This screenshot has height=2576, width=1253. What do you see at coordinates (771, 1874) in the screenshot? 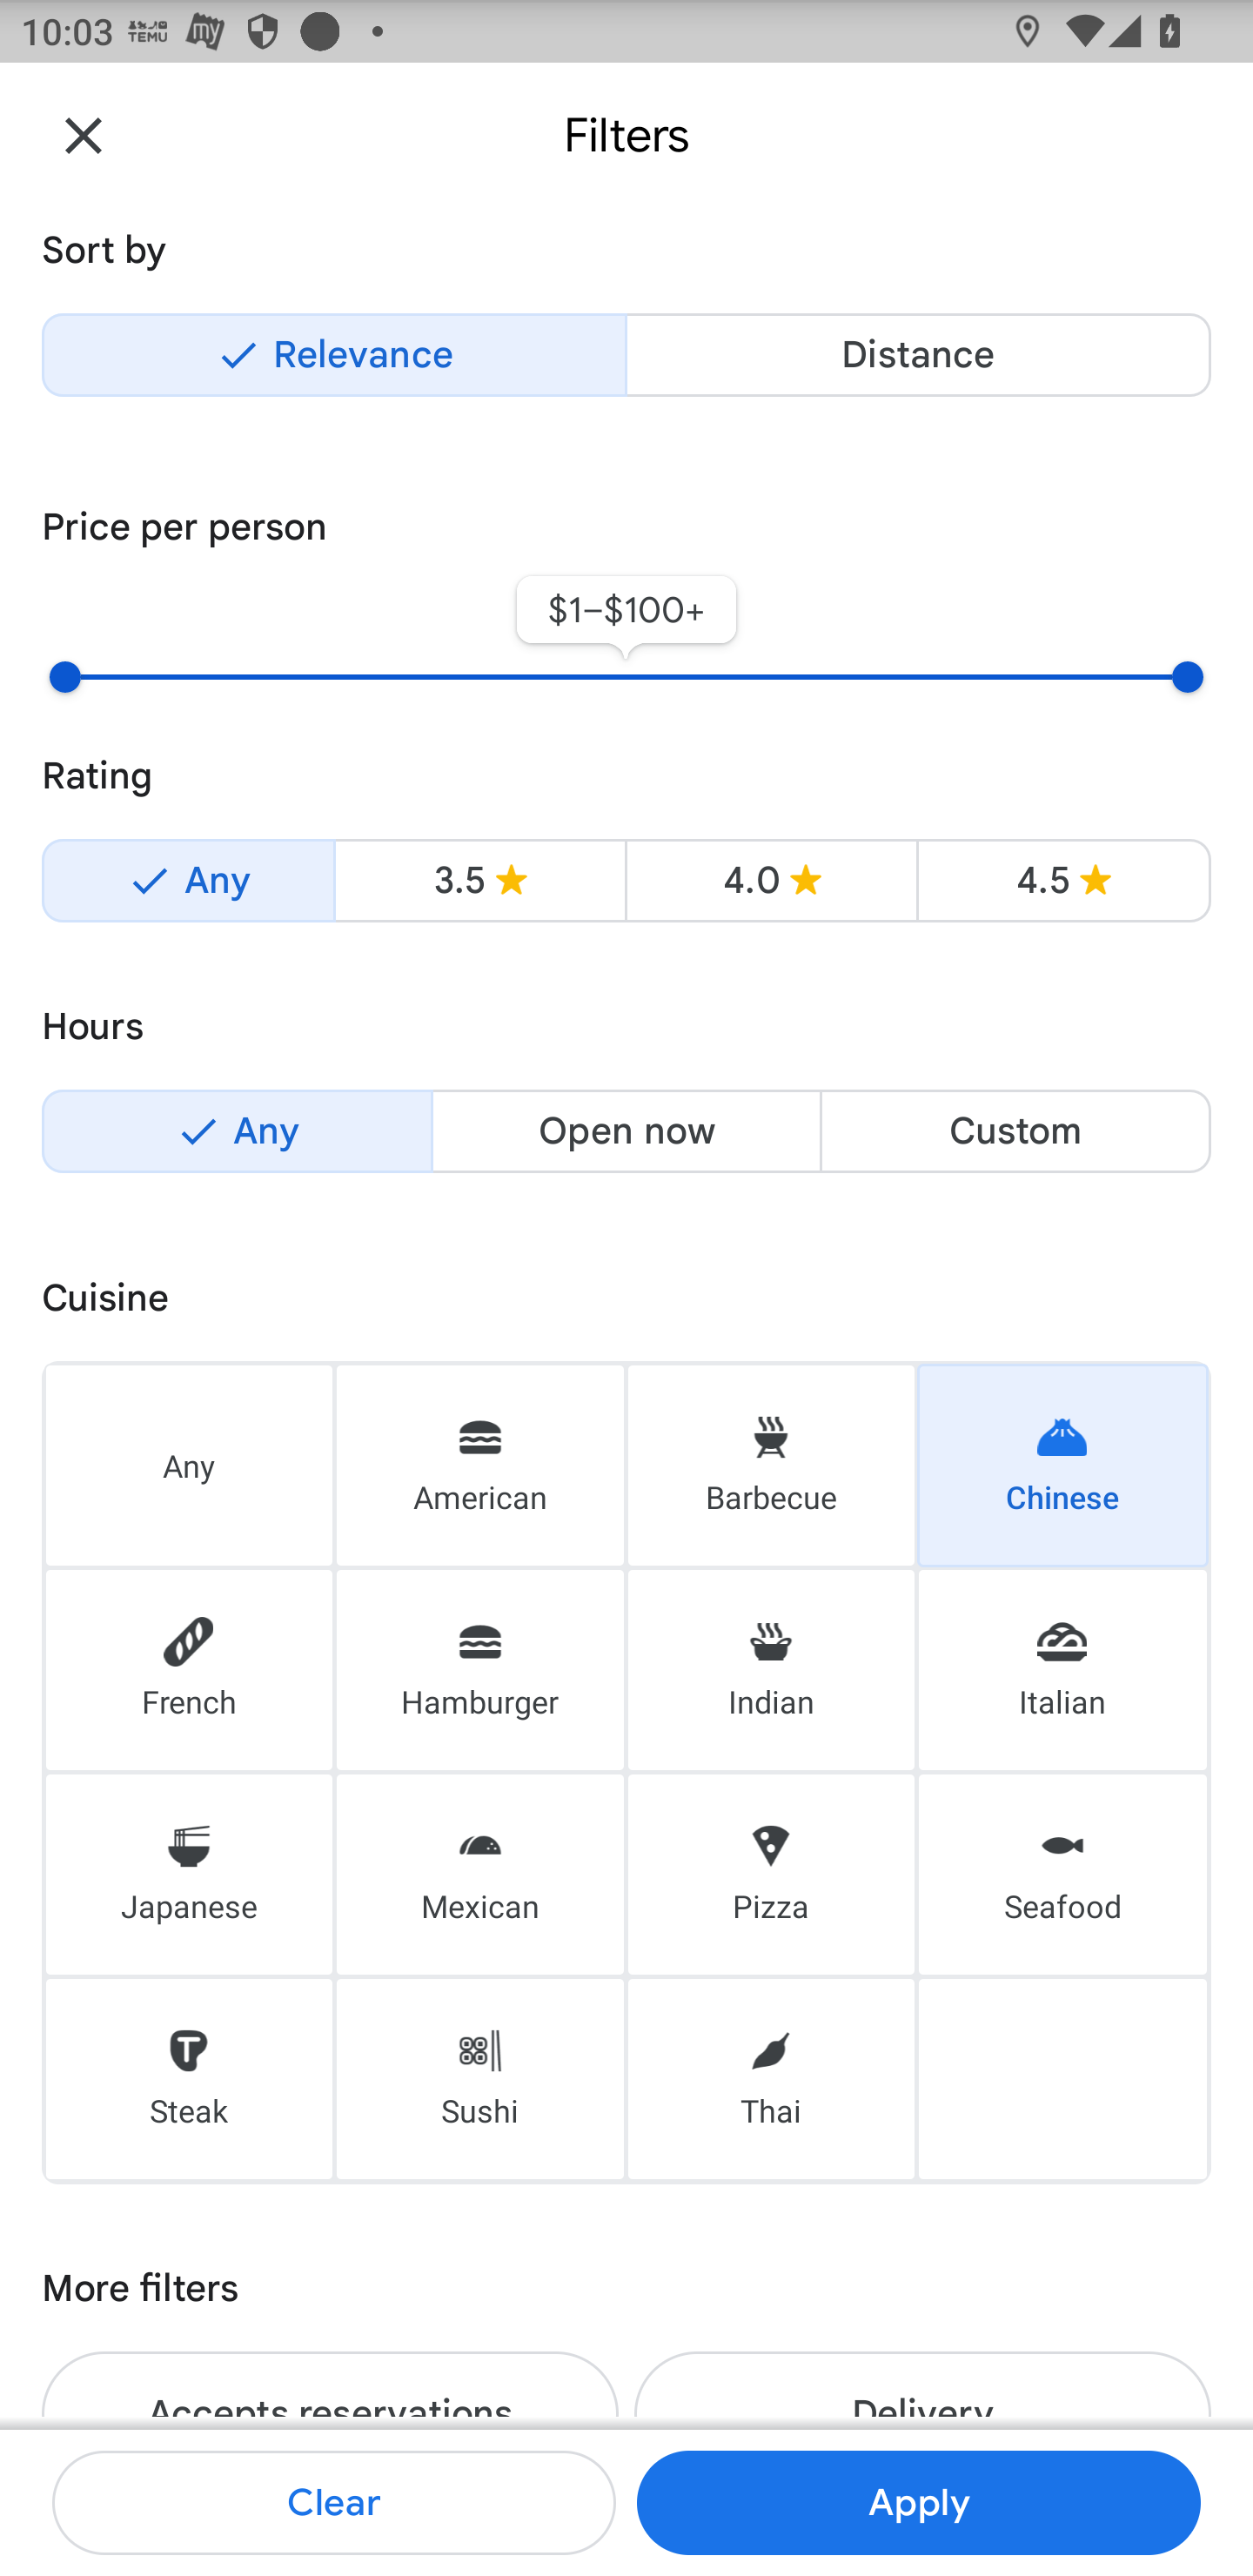
I see `Pizza` at bounding box center [771, 1874].